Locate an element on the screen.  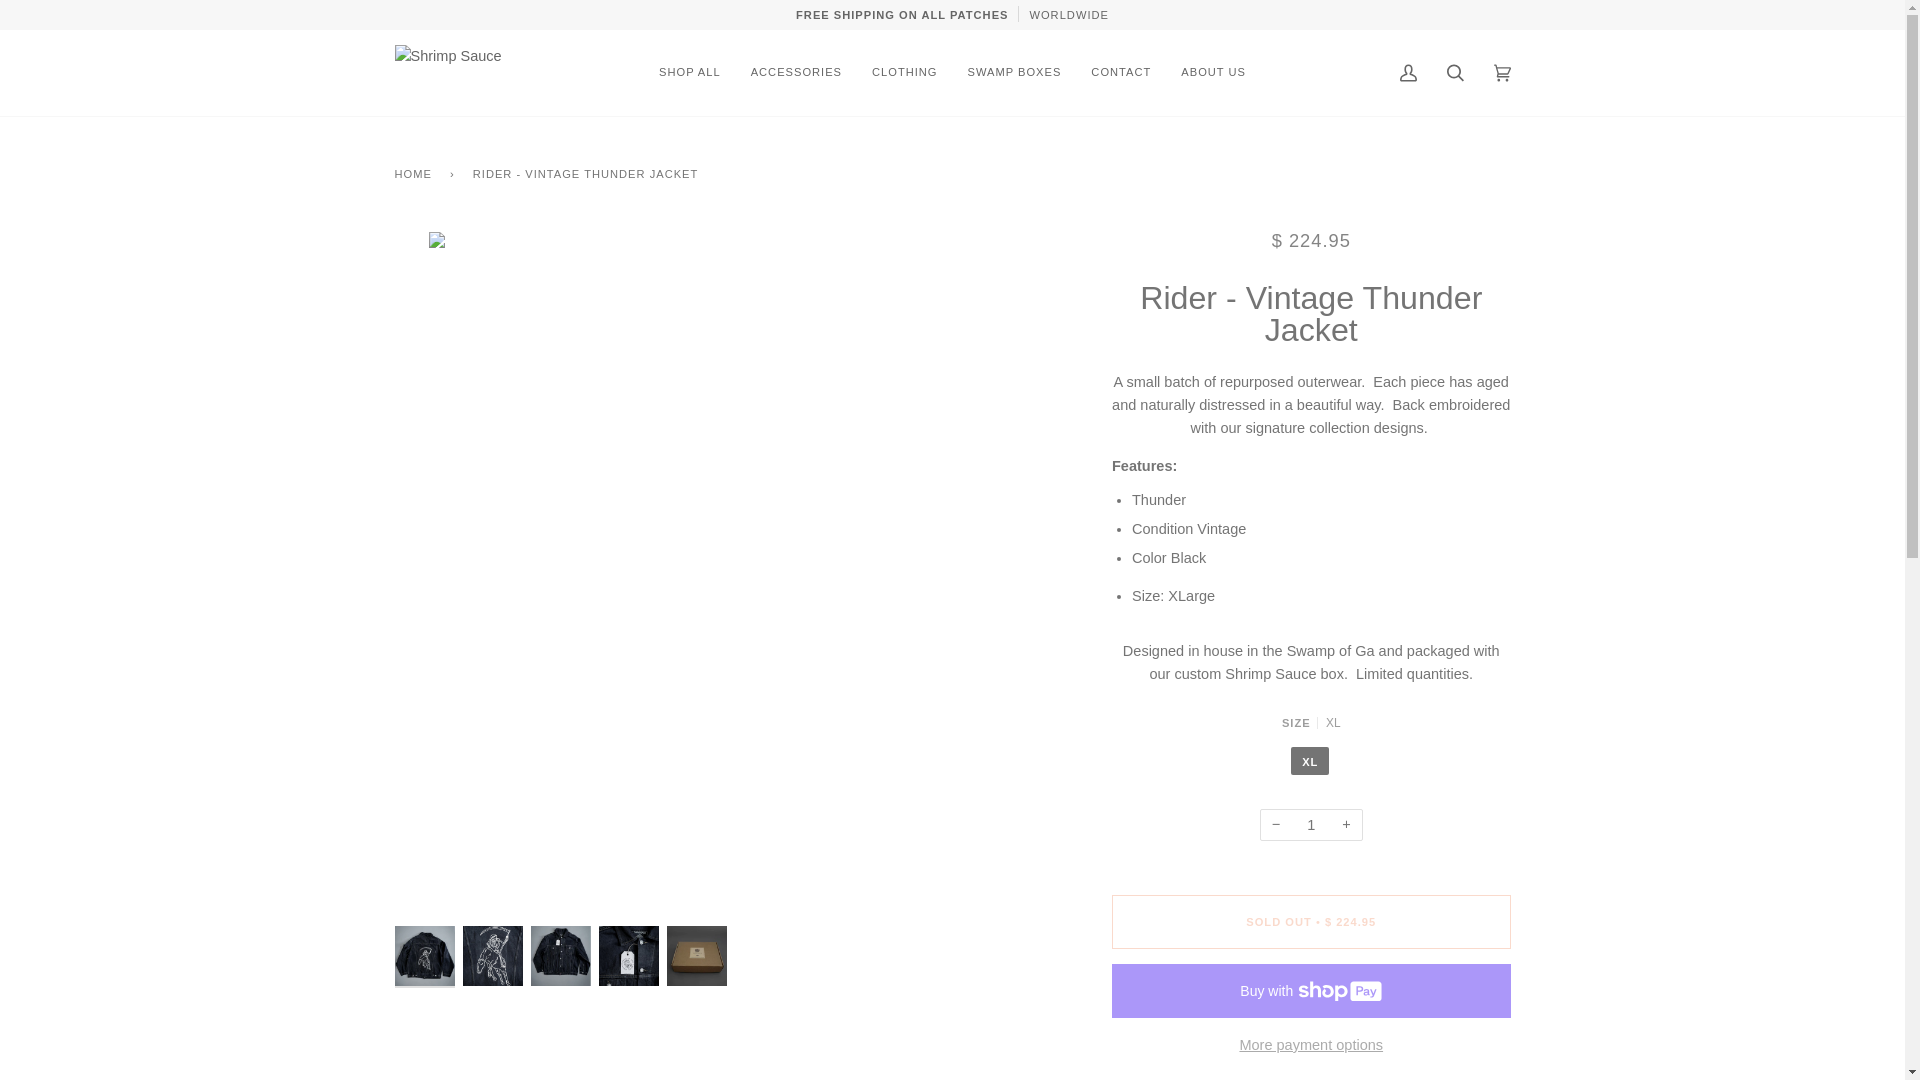
Back to the frontpage is located at coordinates (415, 174).